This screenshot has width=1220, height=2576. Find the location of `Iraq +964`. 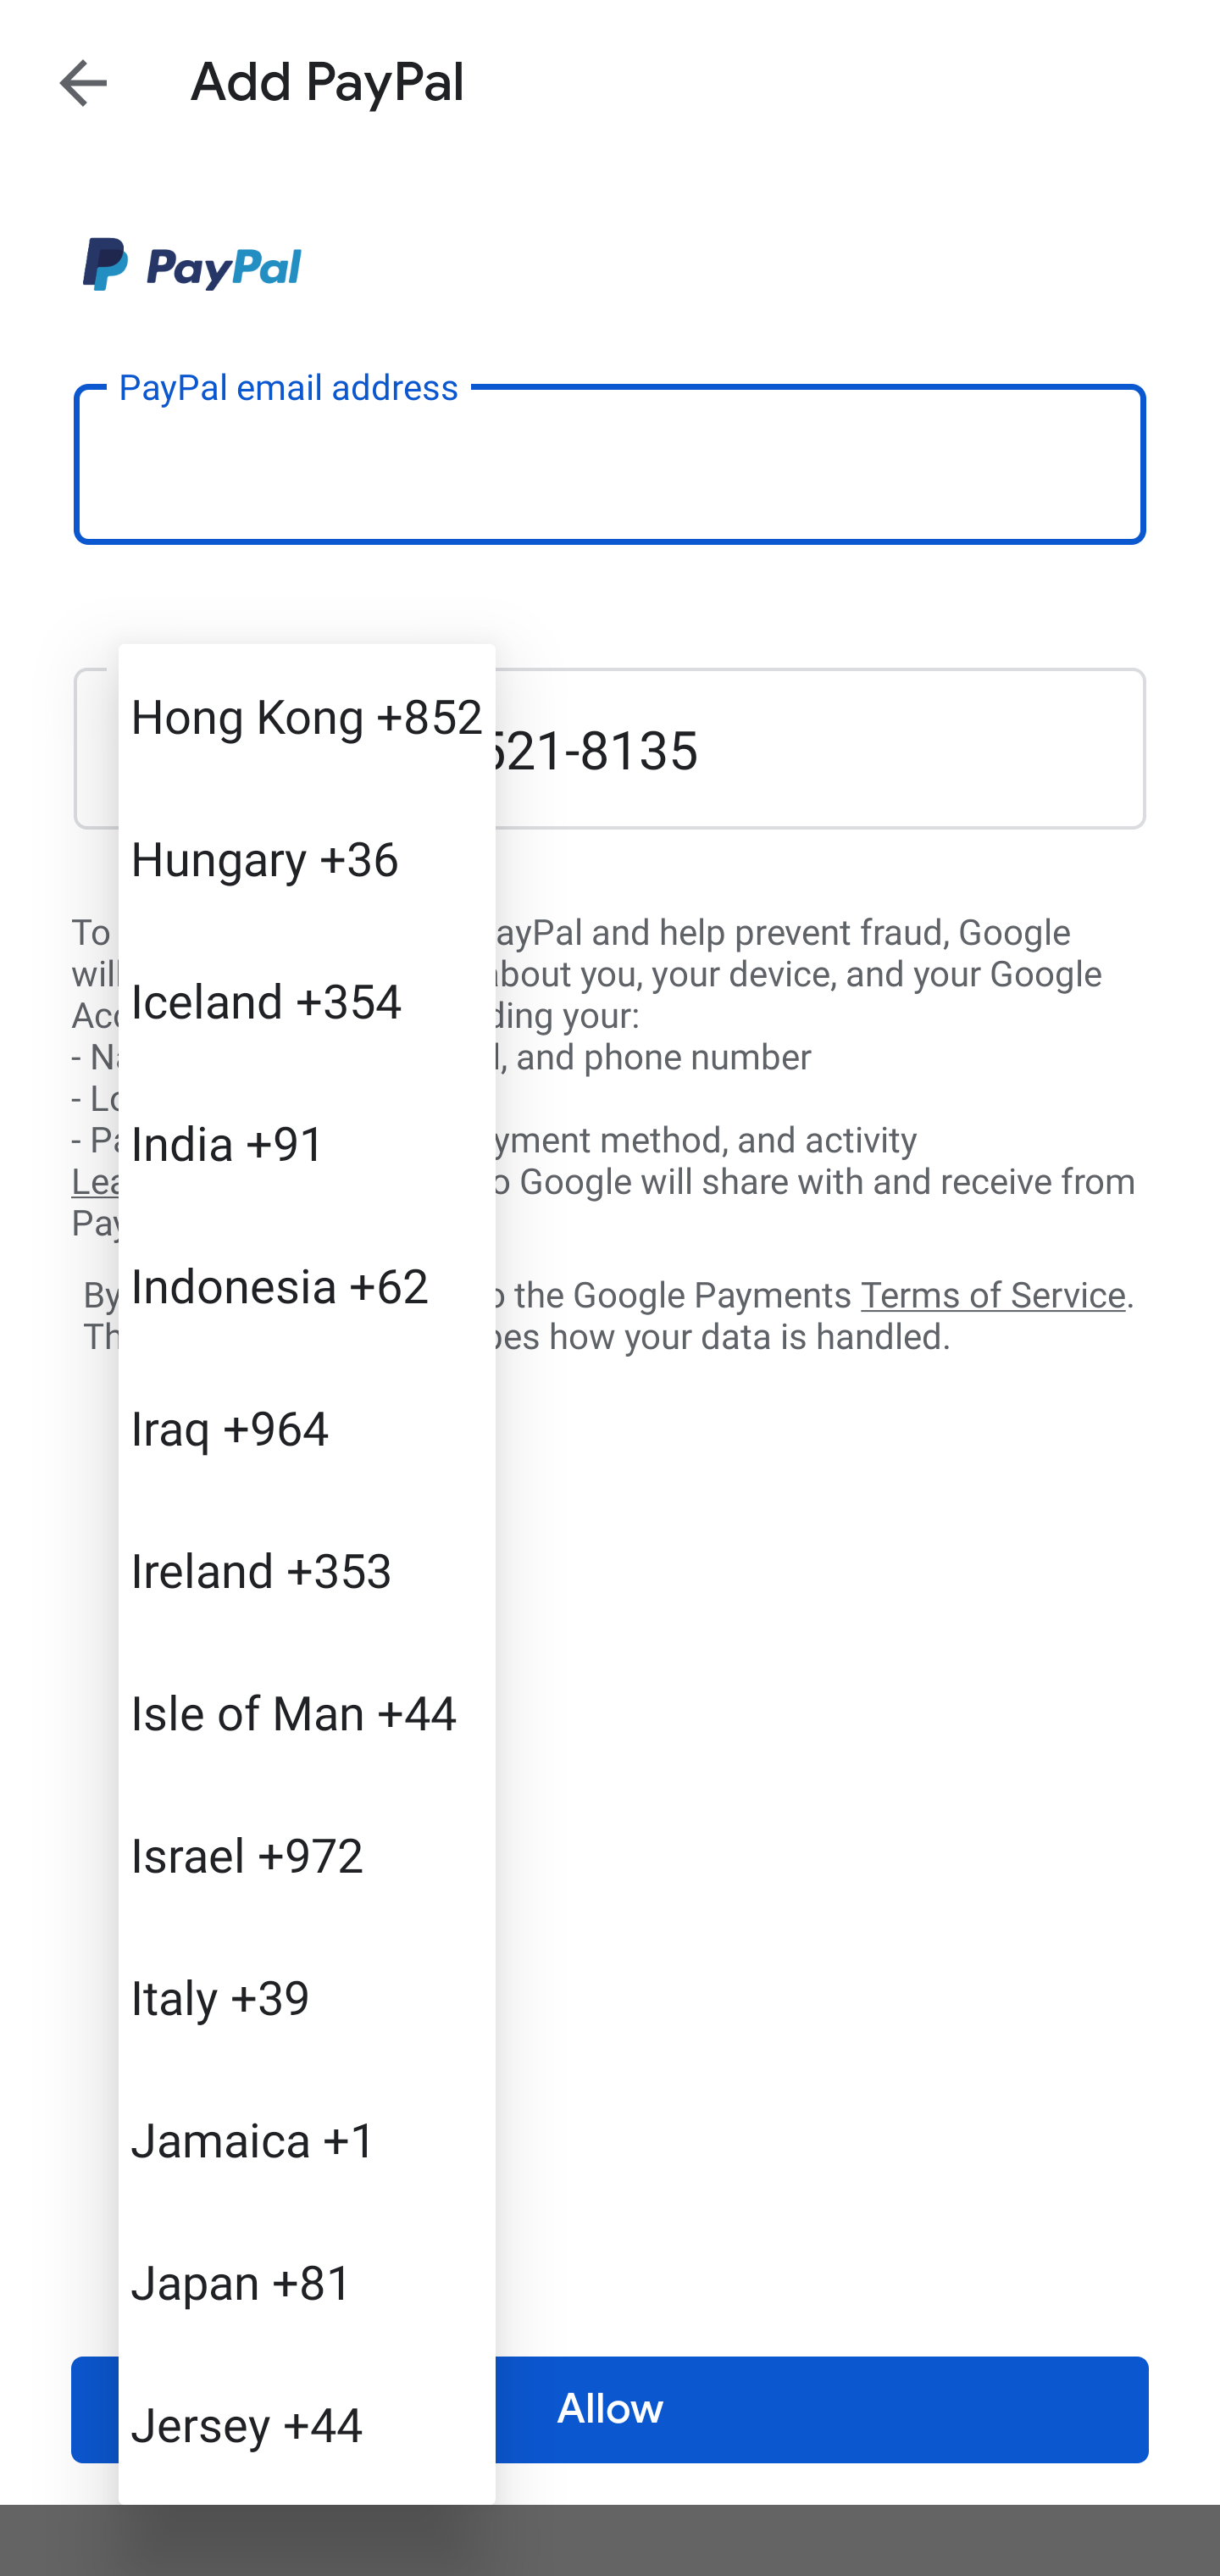

Iraq +964 is located at coordinates (307, 1427).